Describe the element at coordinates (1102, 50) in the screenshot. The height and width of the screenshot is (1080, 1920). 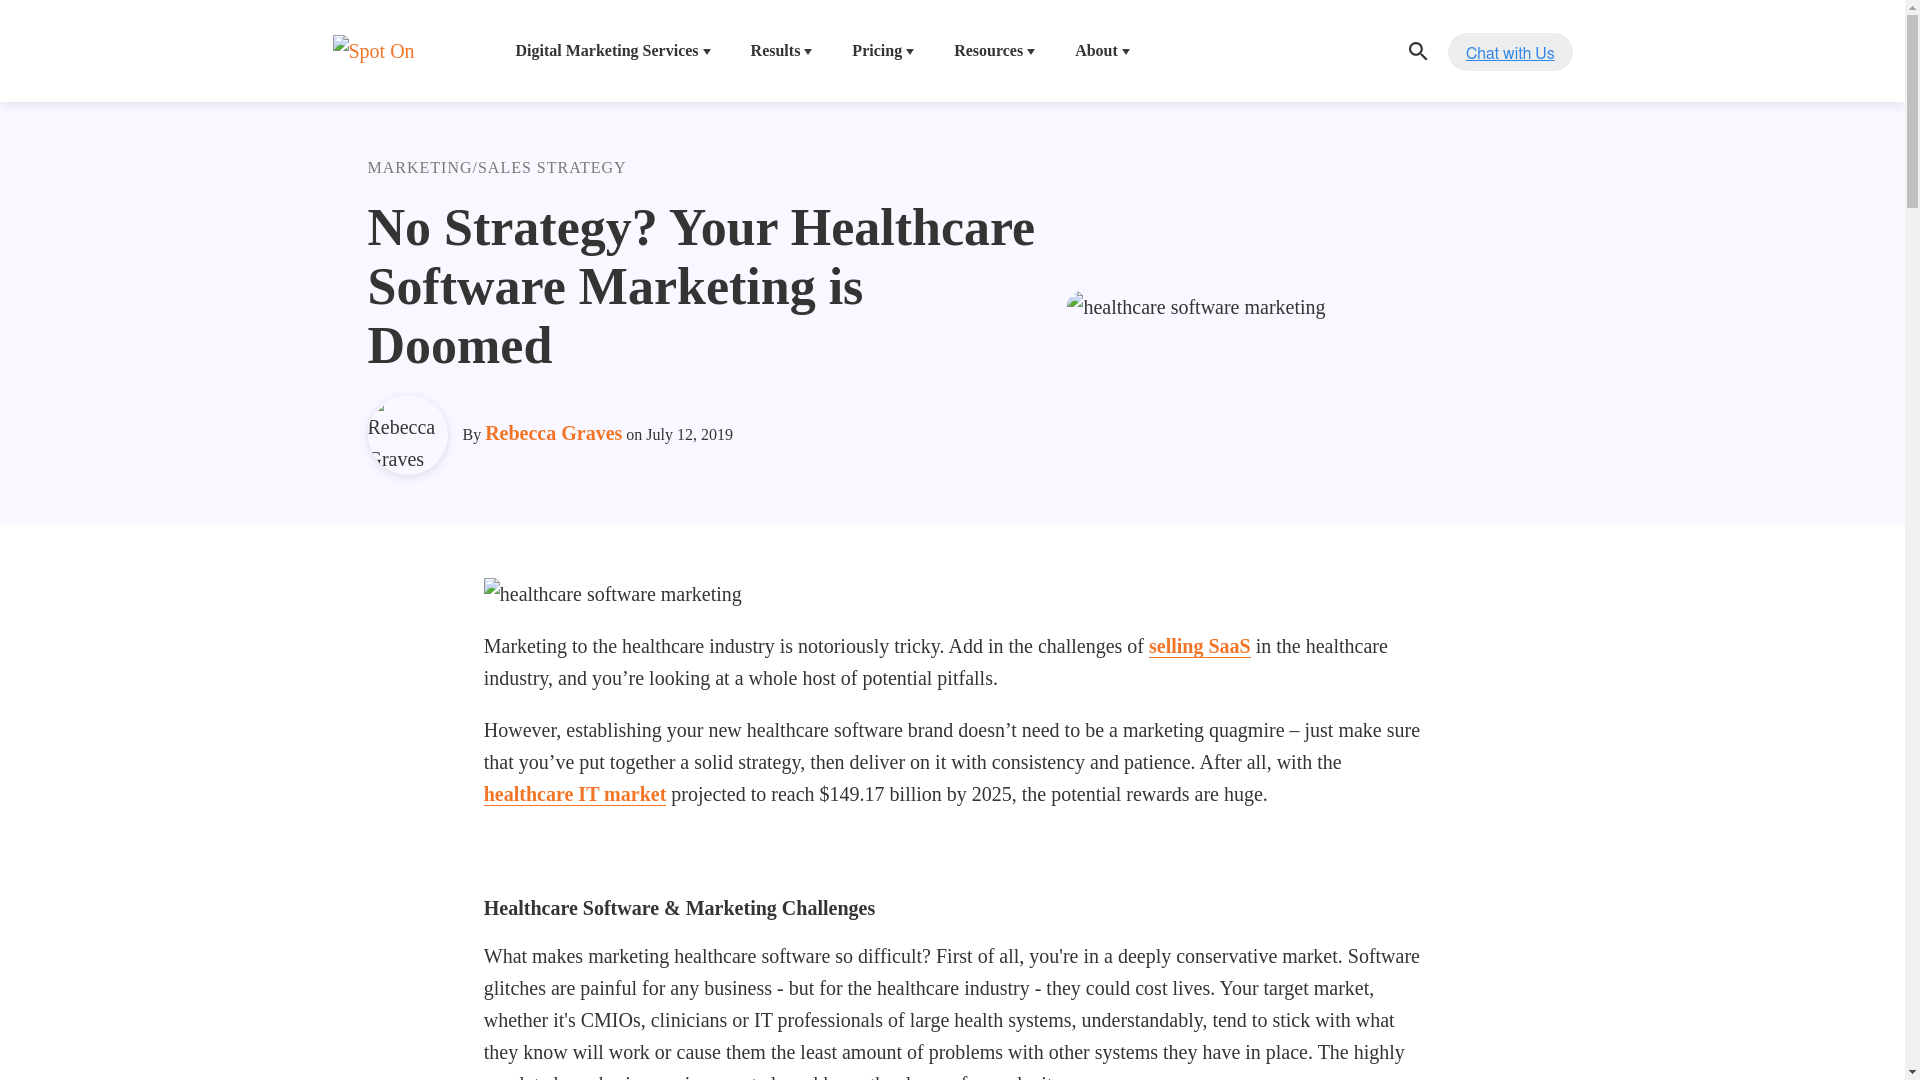
I see `About` at that location.